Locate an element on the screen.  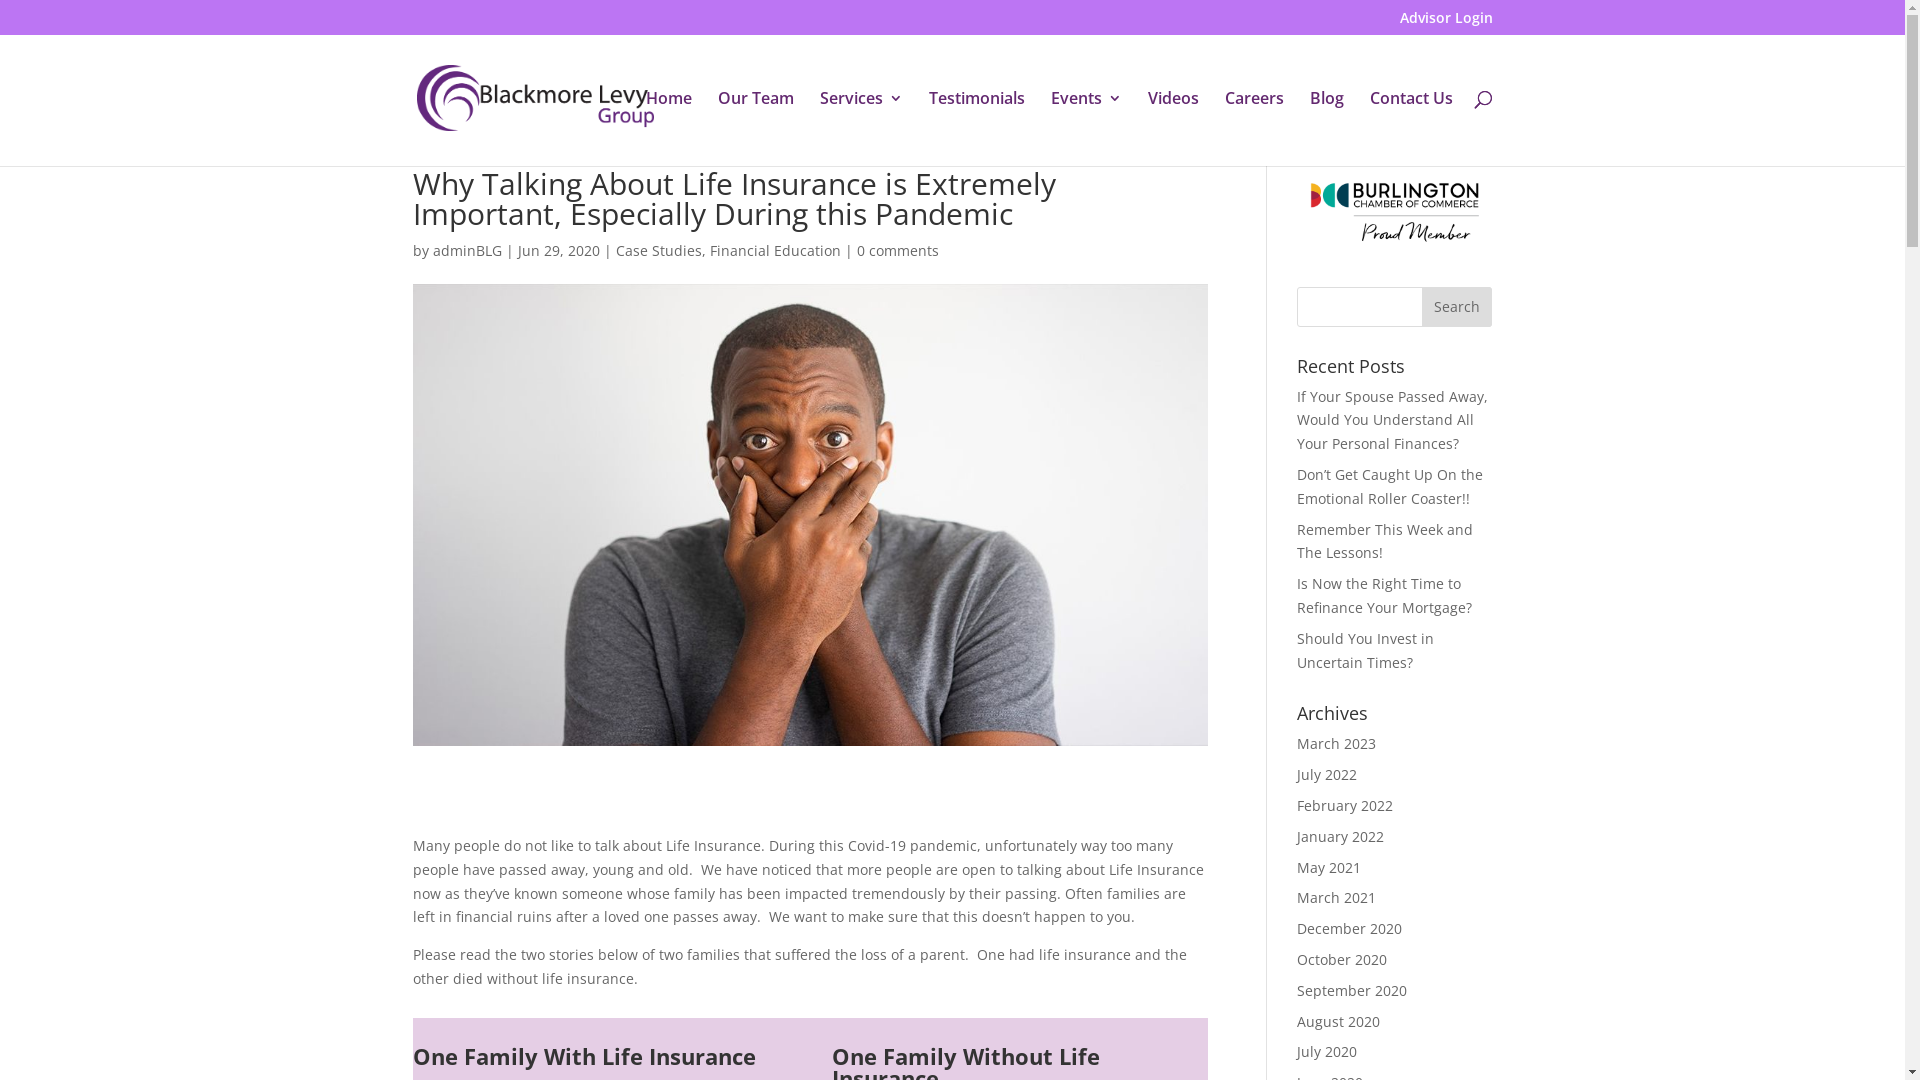
May 2021 is located at coordinates (1329, 868).